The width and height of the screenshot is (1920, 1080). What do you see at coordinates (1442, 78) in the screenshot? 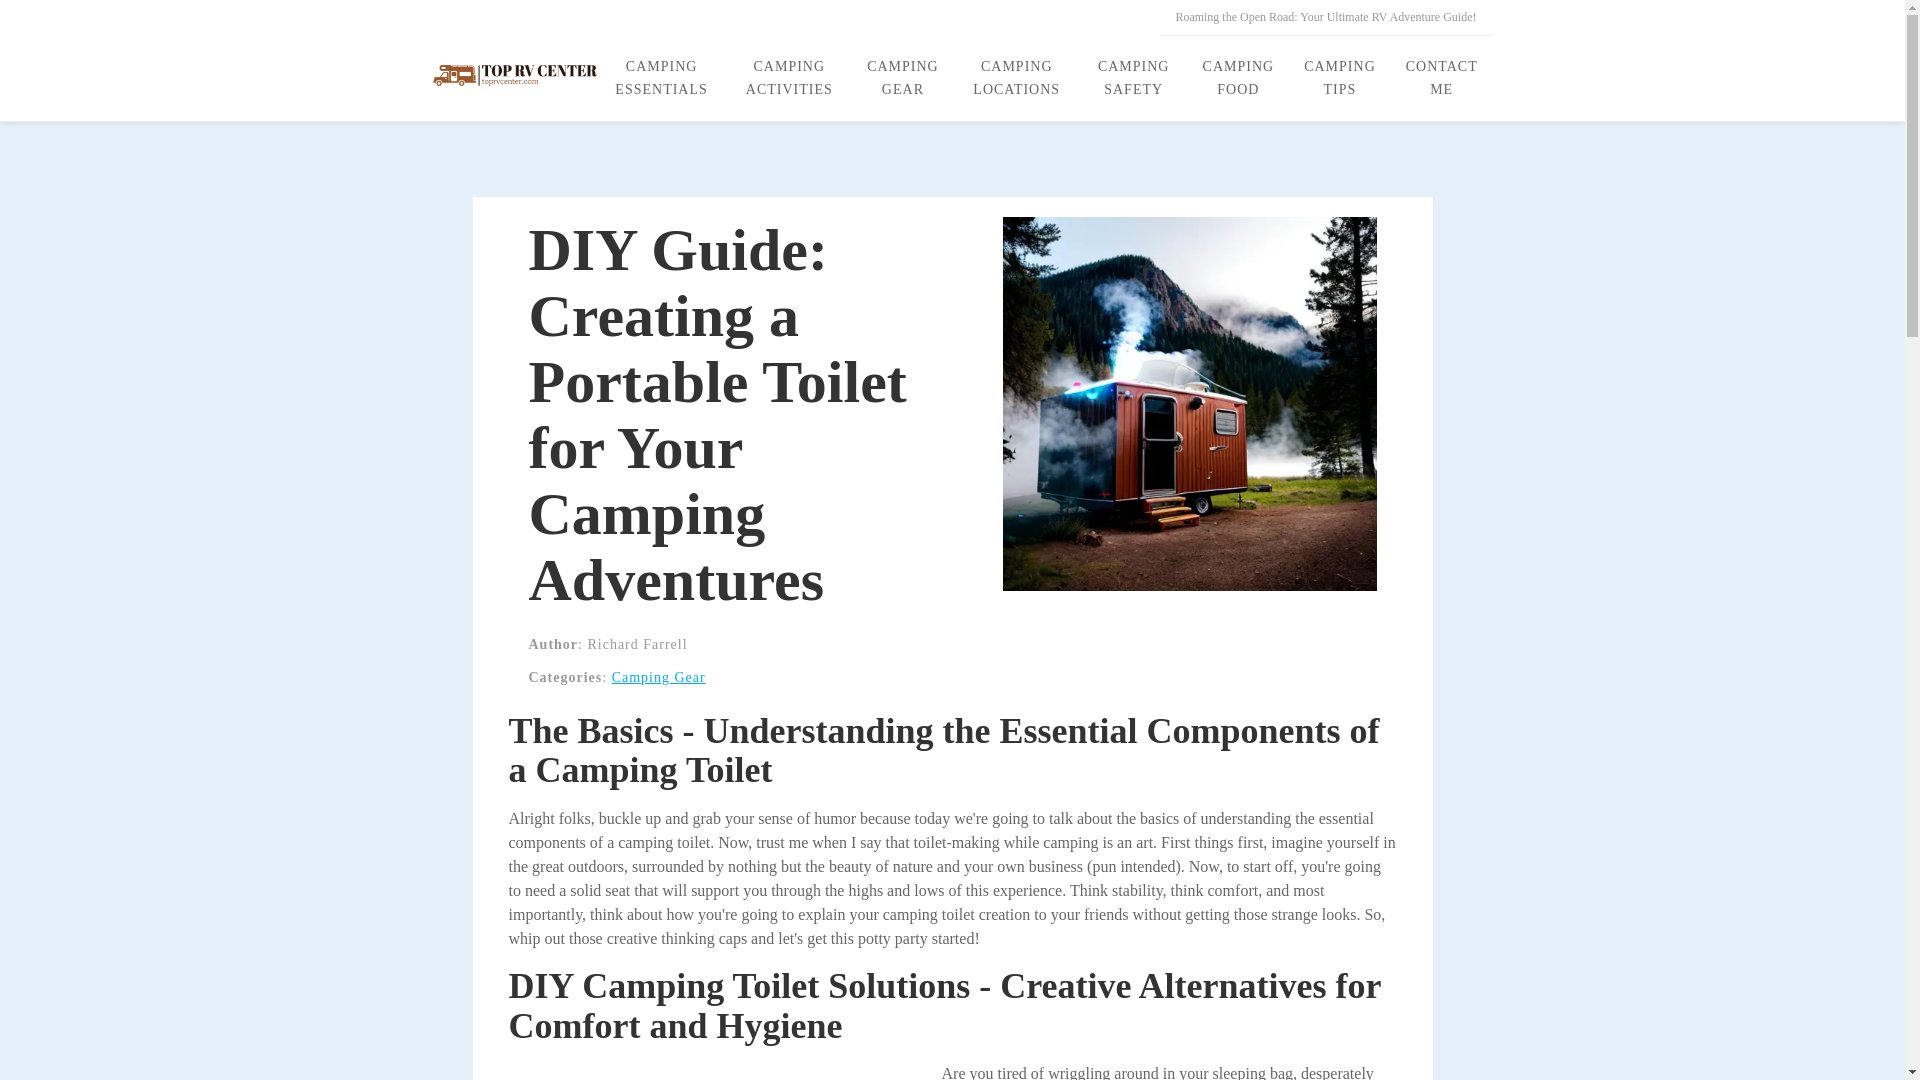
I see `CONTACT ME` at bounding box center [1442, 78].